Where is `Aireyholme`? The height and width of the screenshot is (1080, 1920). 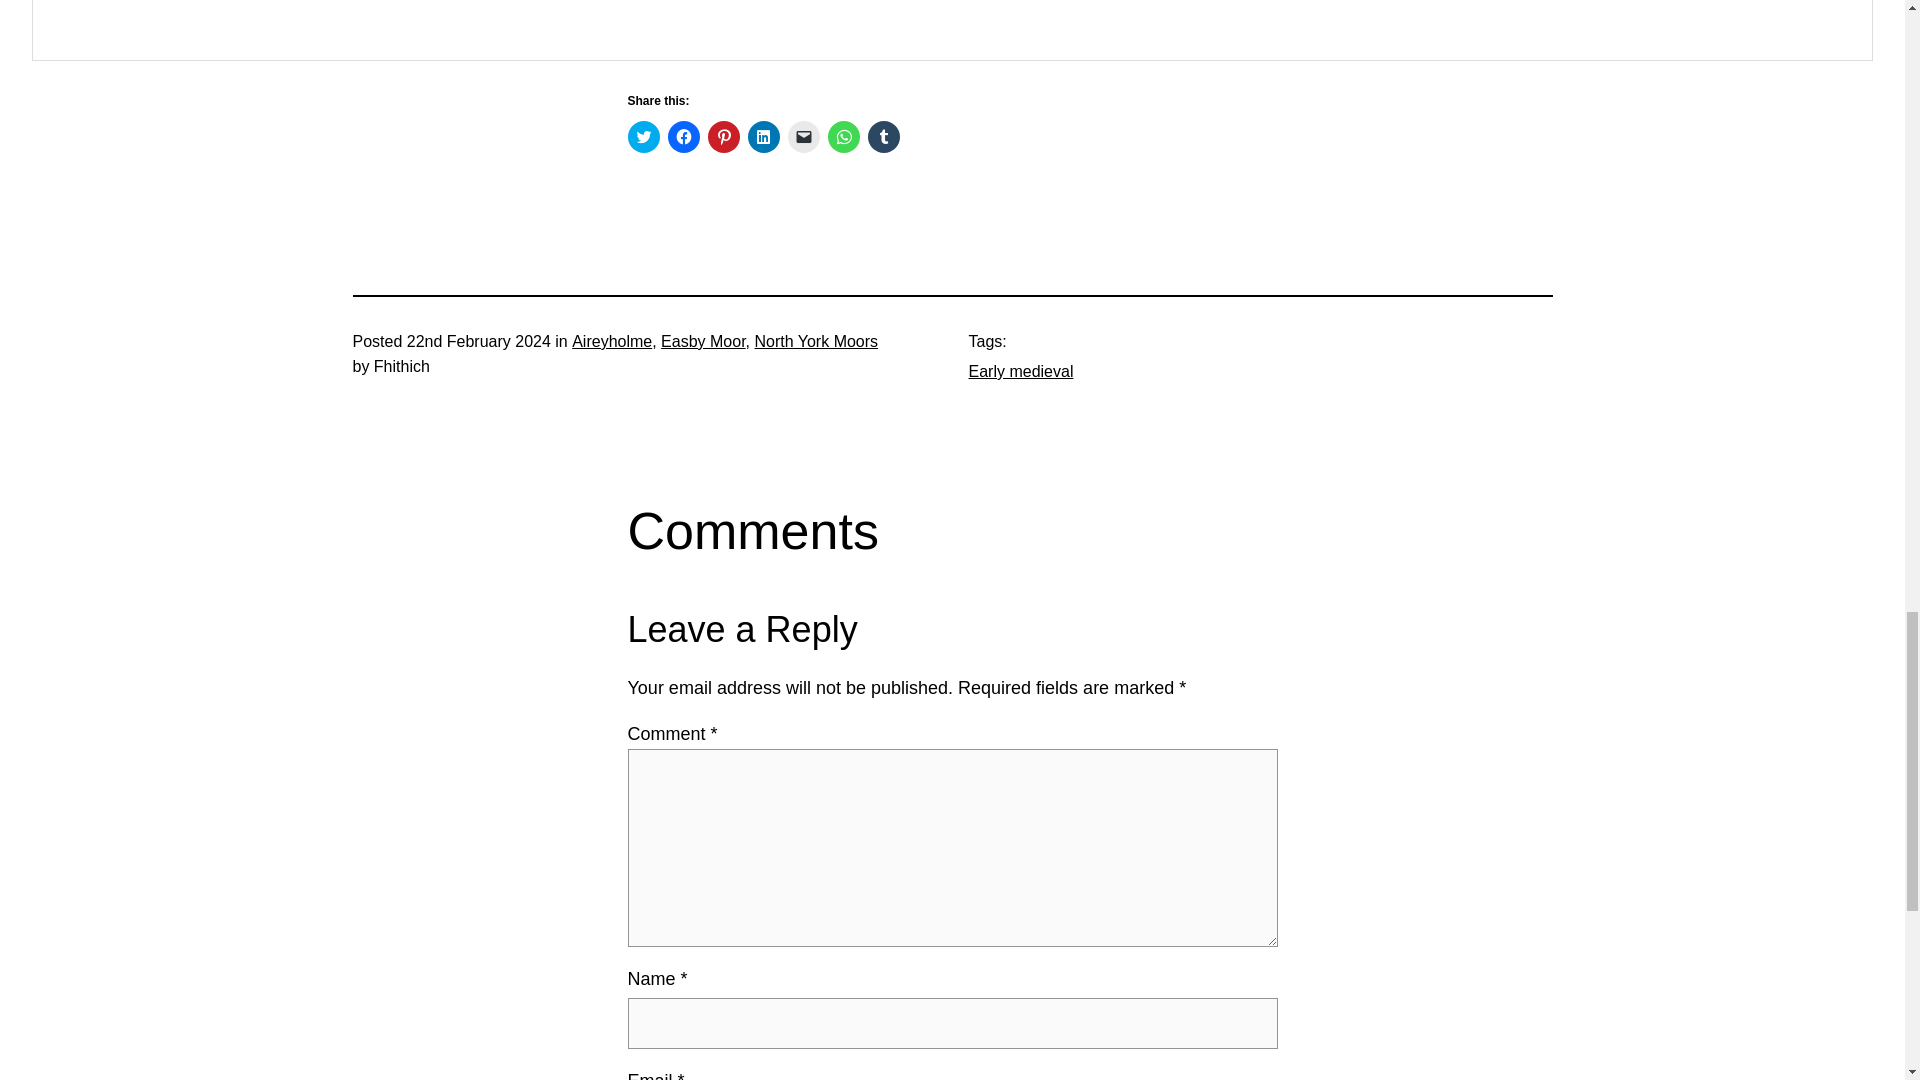
Aireyholme is located at coordinates (612, 340).